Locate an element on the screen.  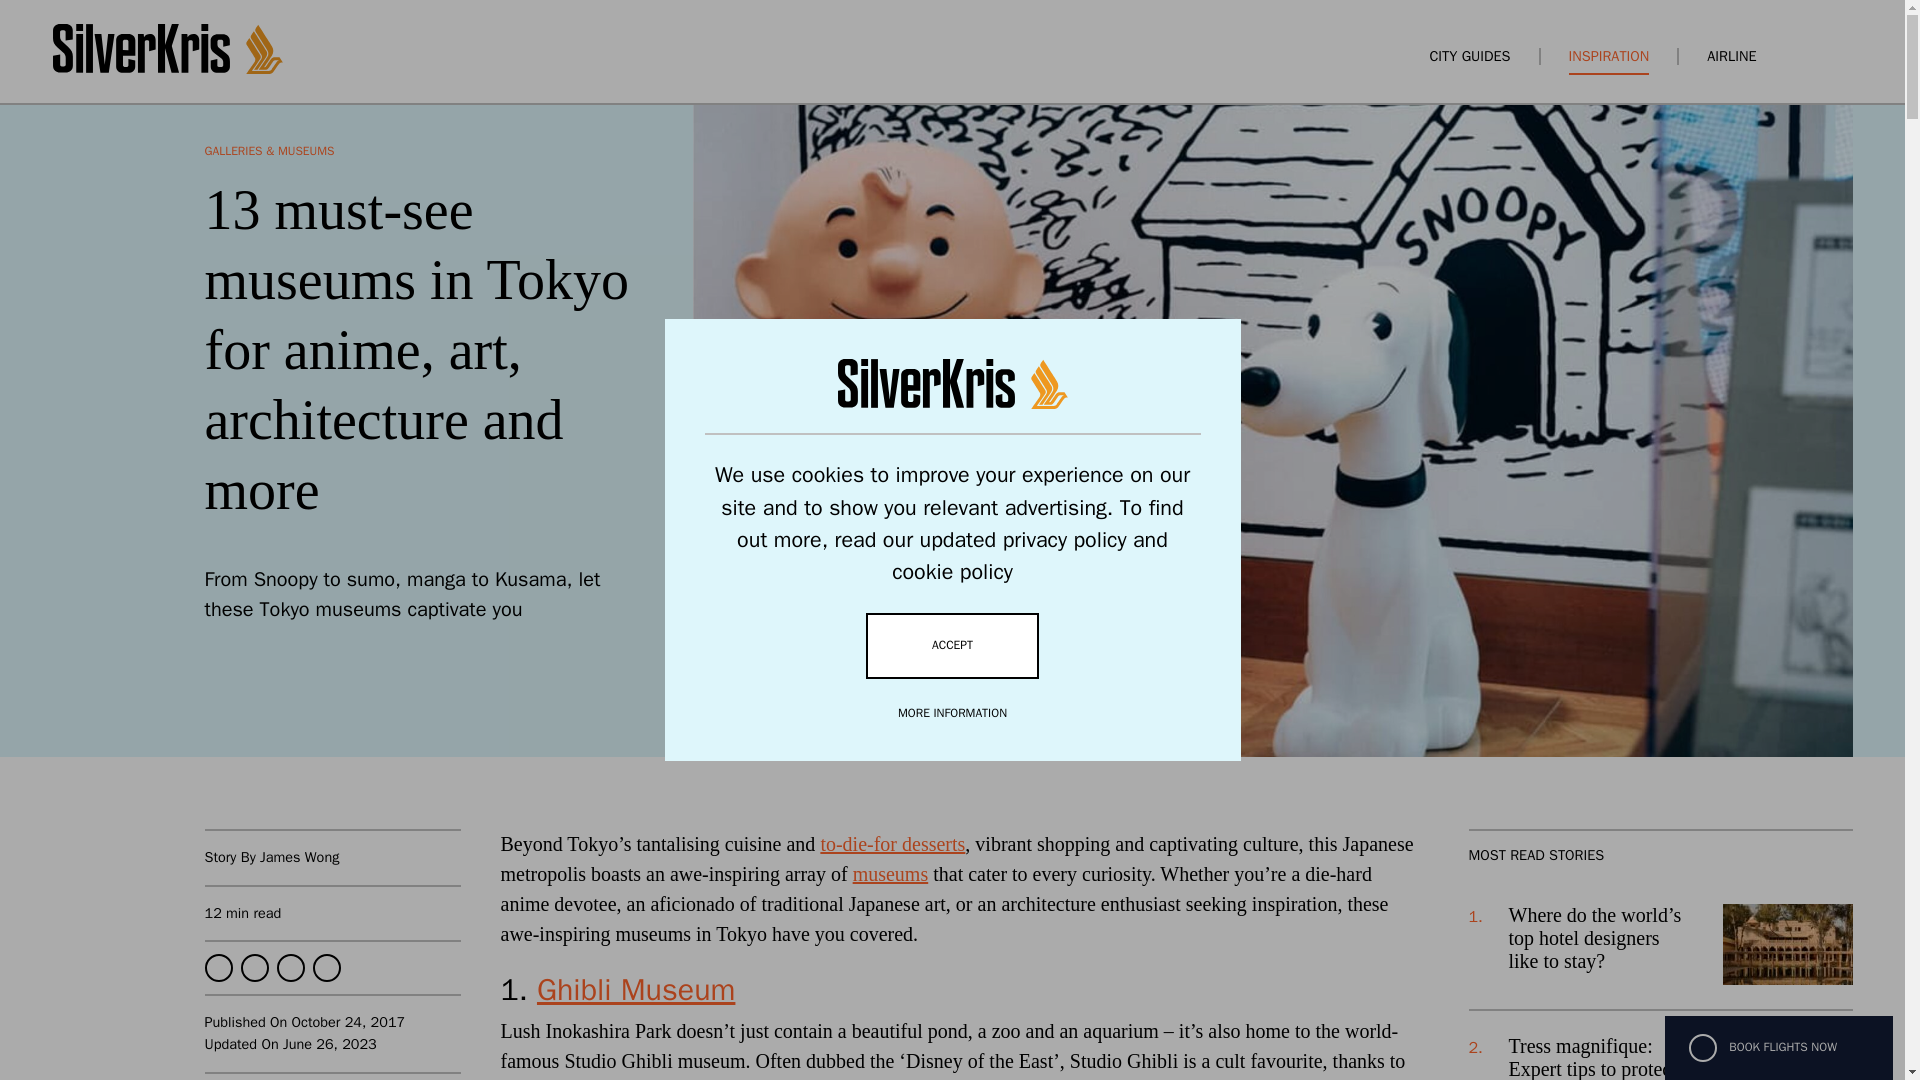
SilverKris is located at coordinates (166, 68).